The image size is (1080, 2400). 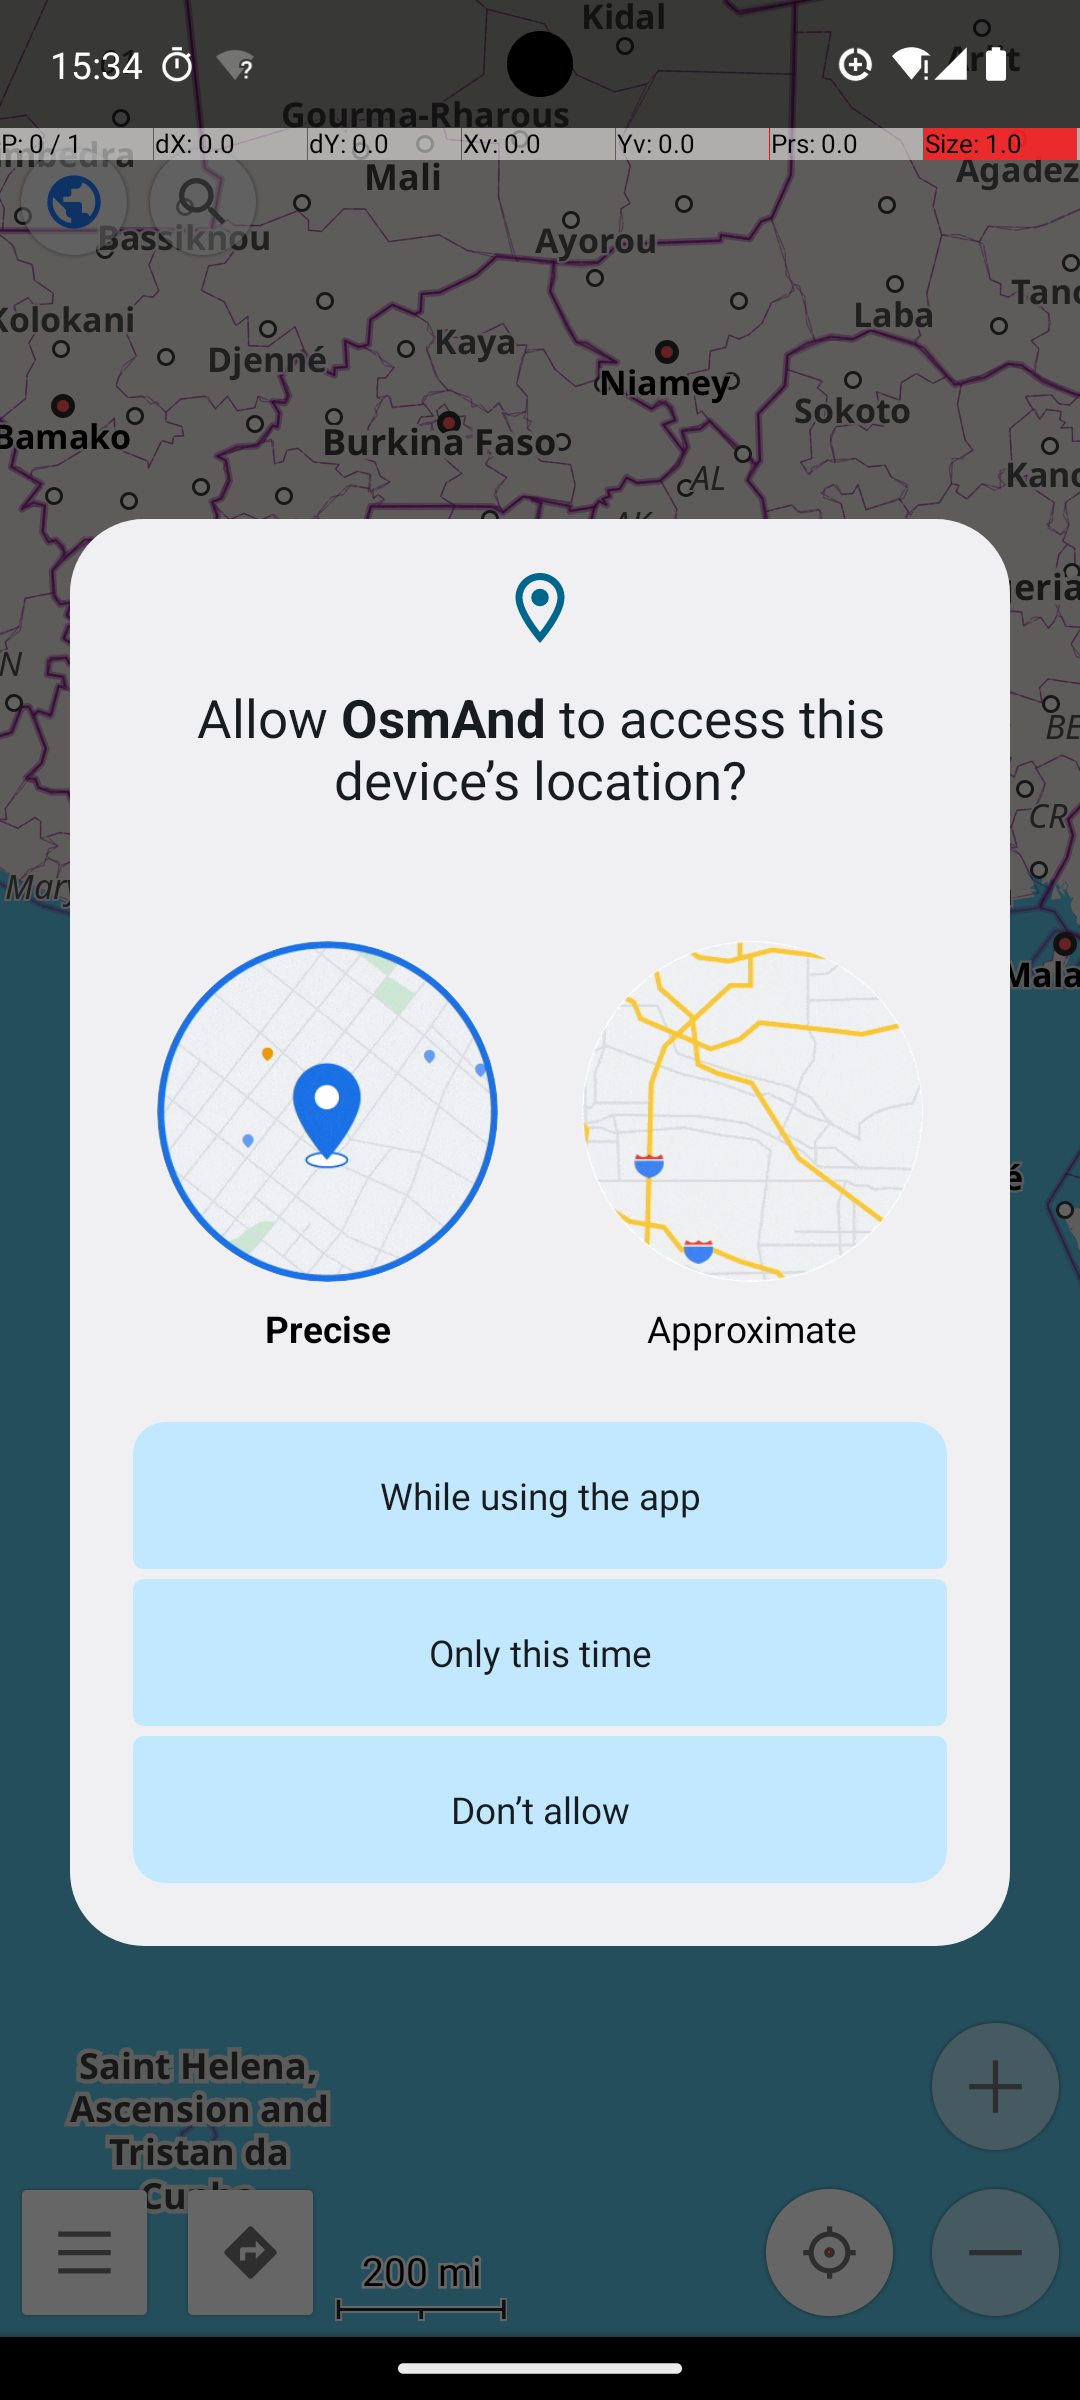 I want to click on Precise, so click(x=328, y=1148).